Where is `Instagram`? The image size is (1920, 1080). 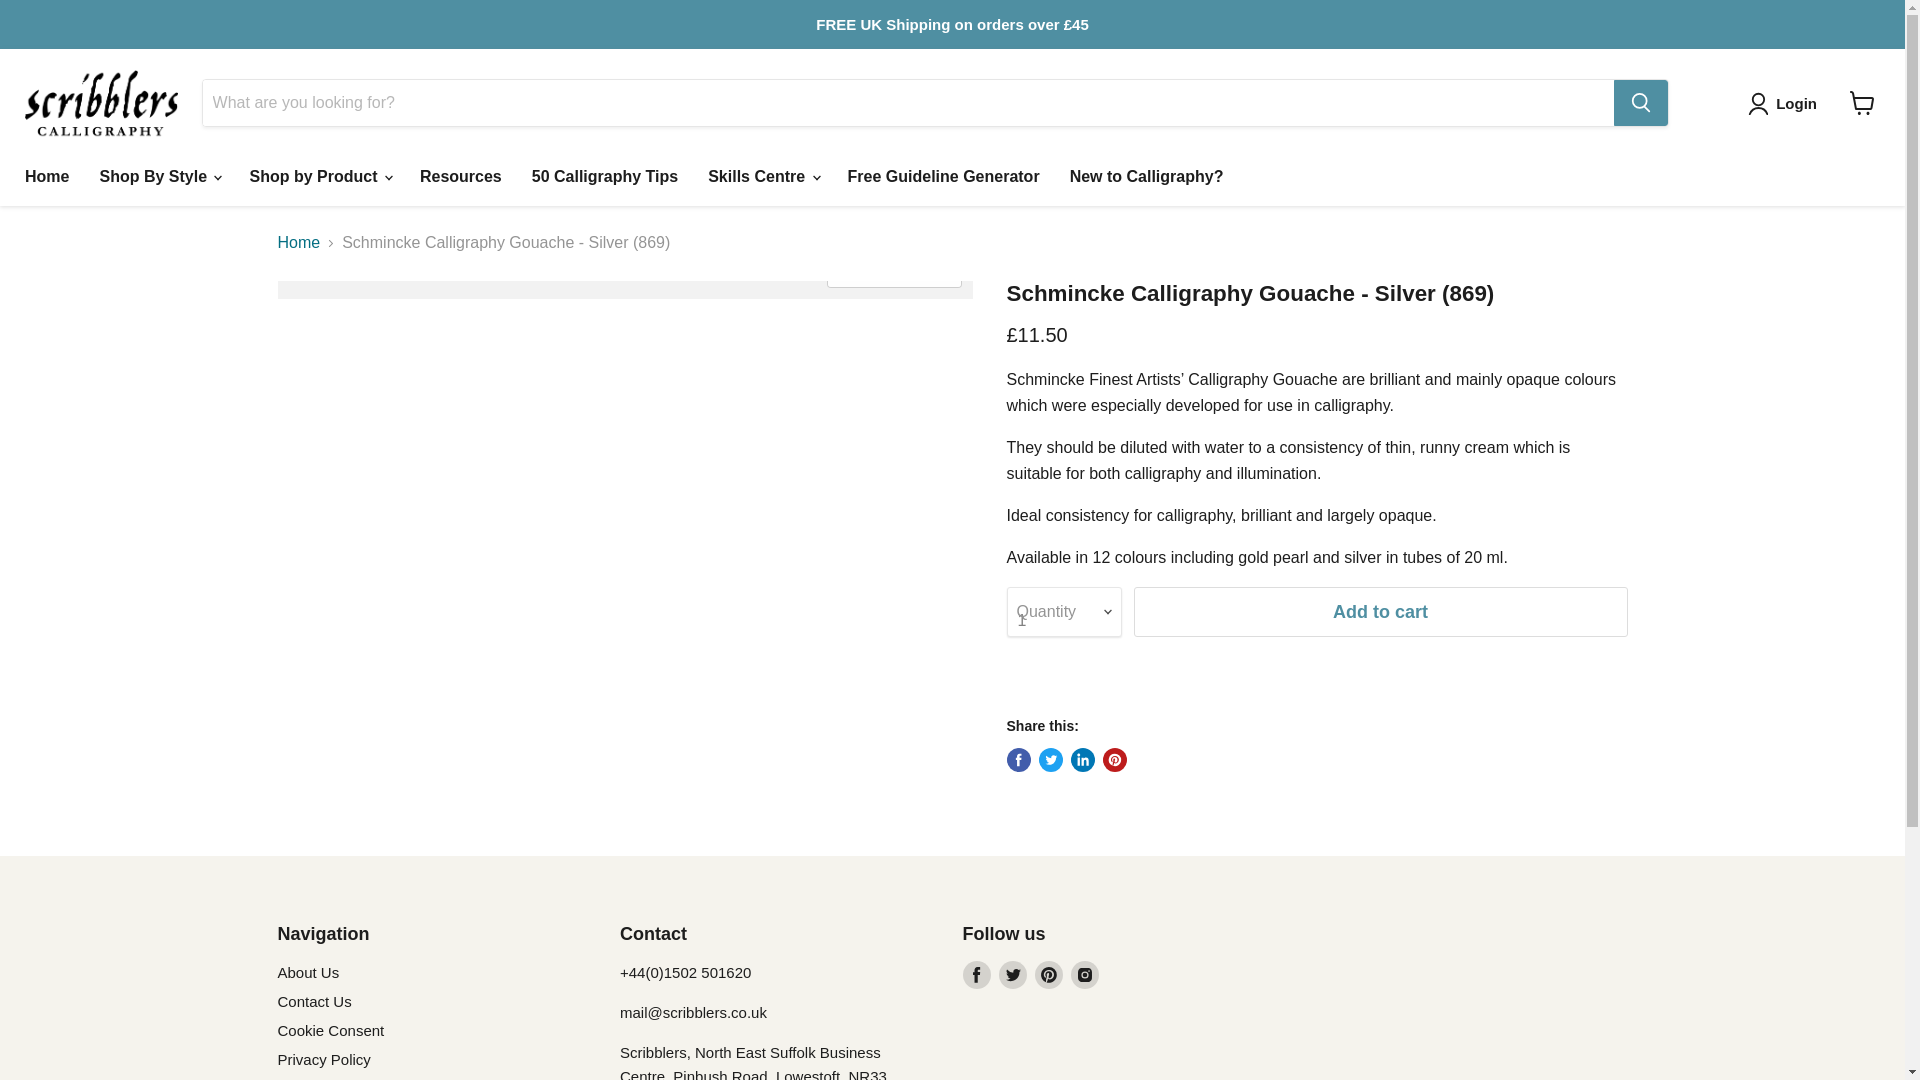 Instagram is located at coordinates (1084, 975).